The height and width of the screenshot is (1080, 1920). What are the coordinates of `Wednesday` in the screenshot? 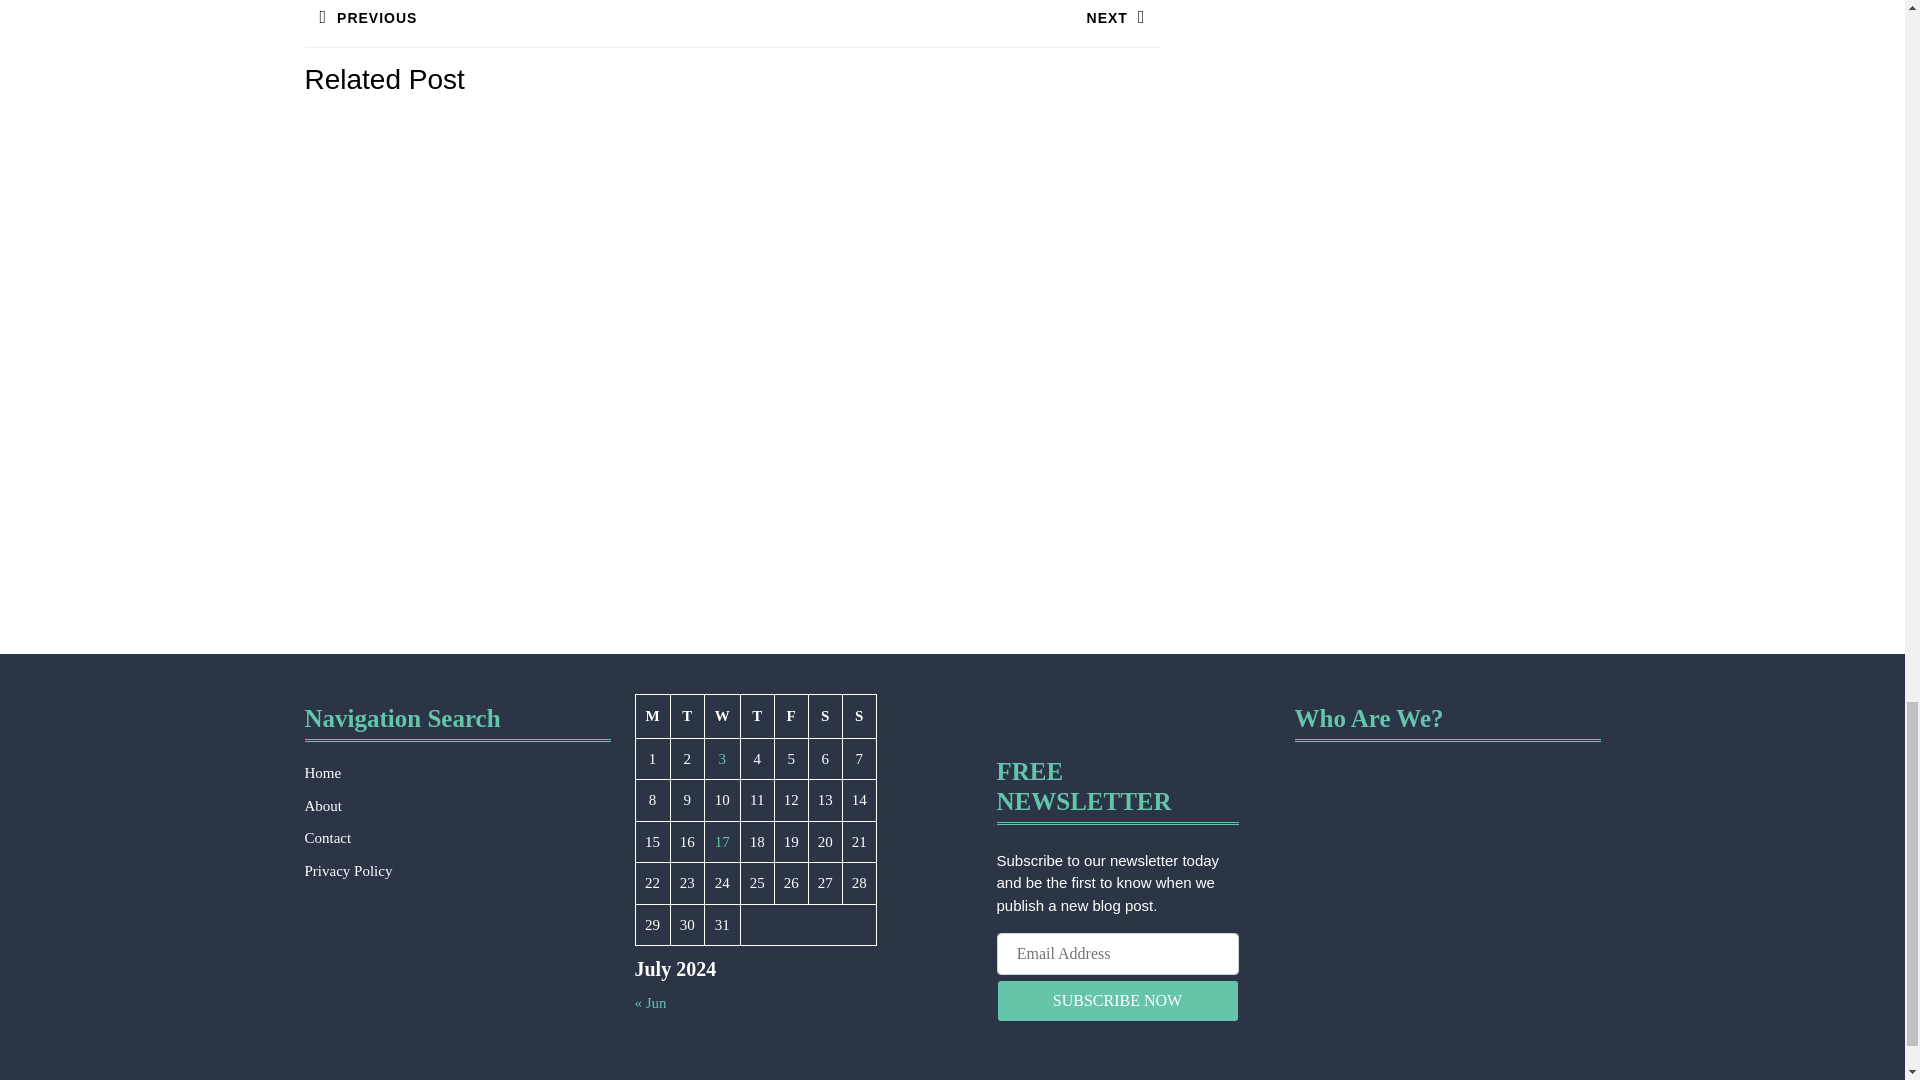 It's located at (945, 24).